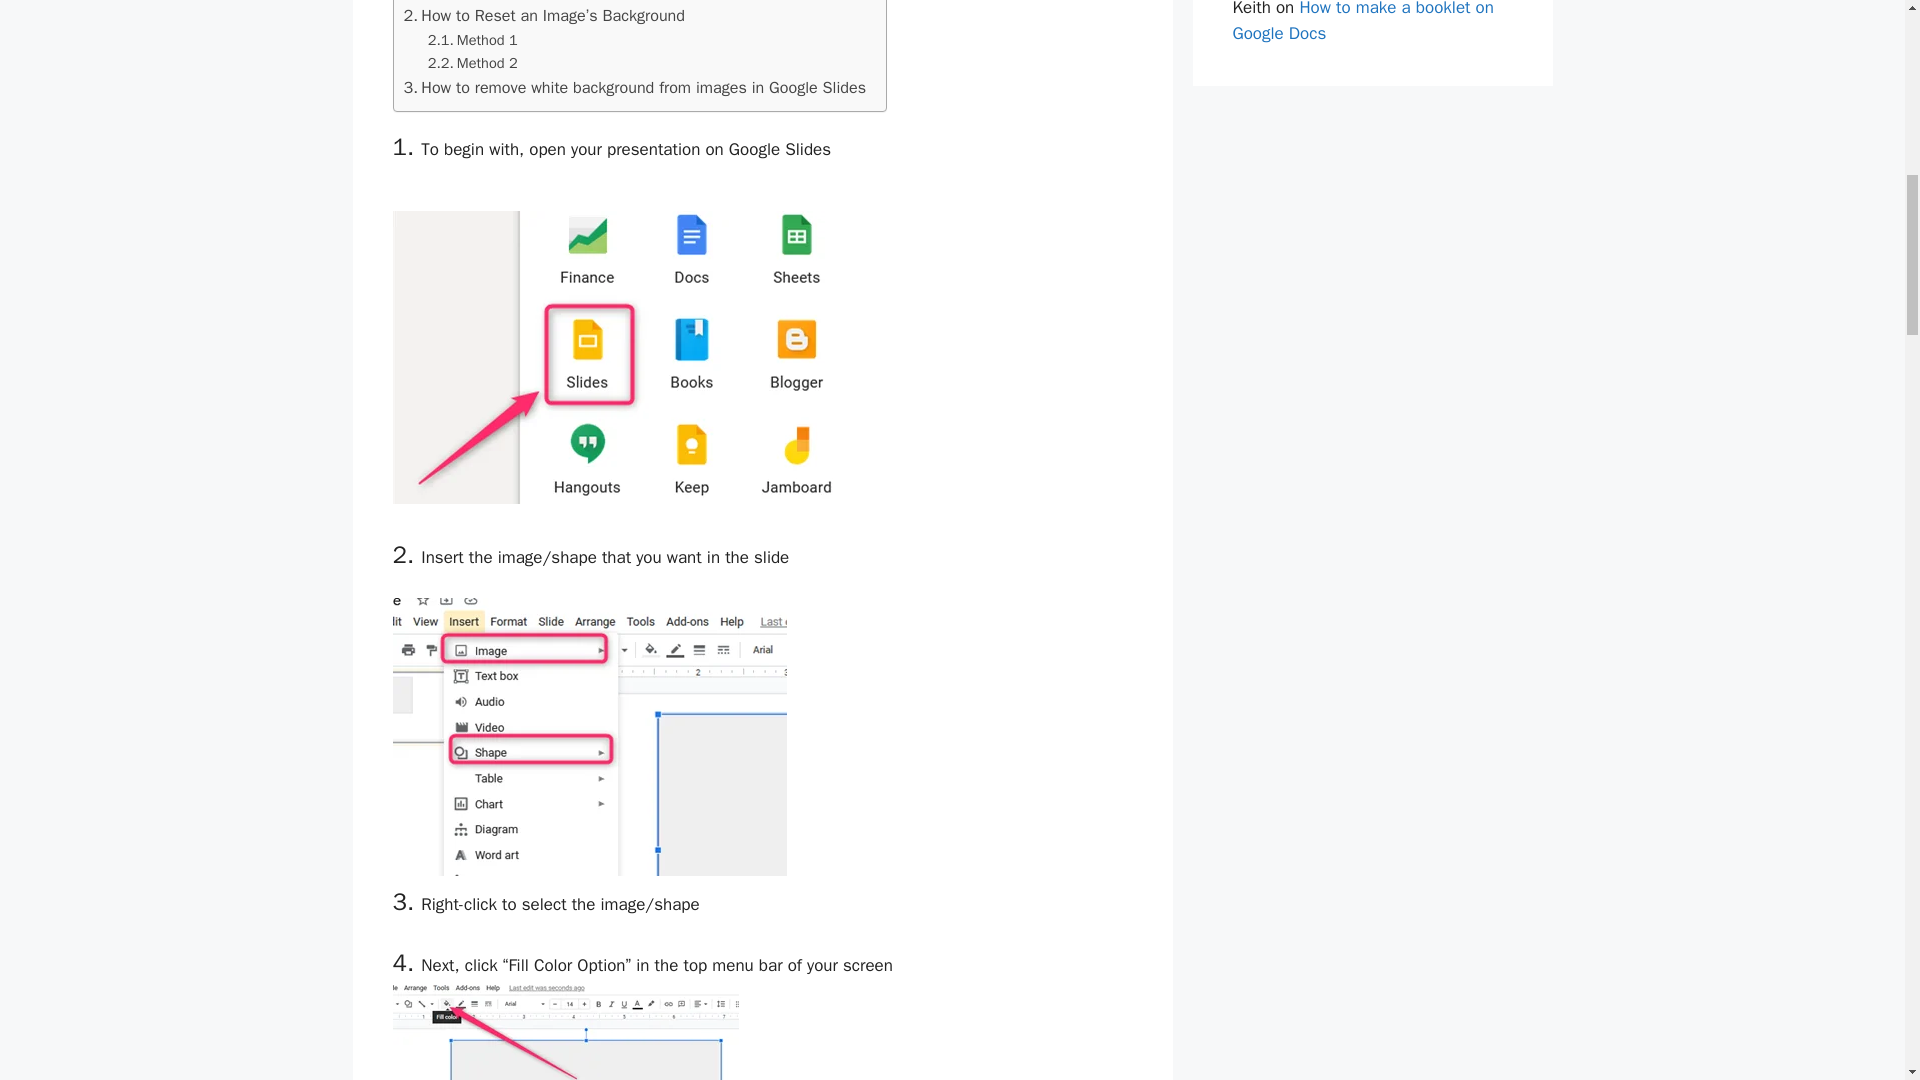  Describe the element at coordinates (473, 40) in the screenshot. I see `Method 1` at that location.